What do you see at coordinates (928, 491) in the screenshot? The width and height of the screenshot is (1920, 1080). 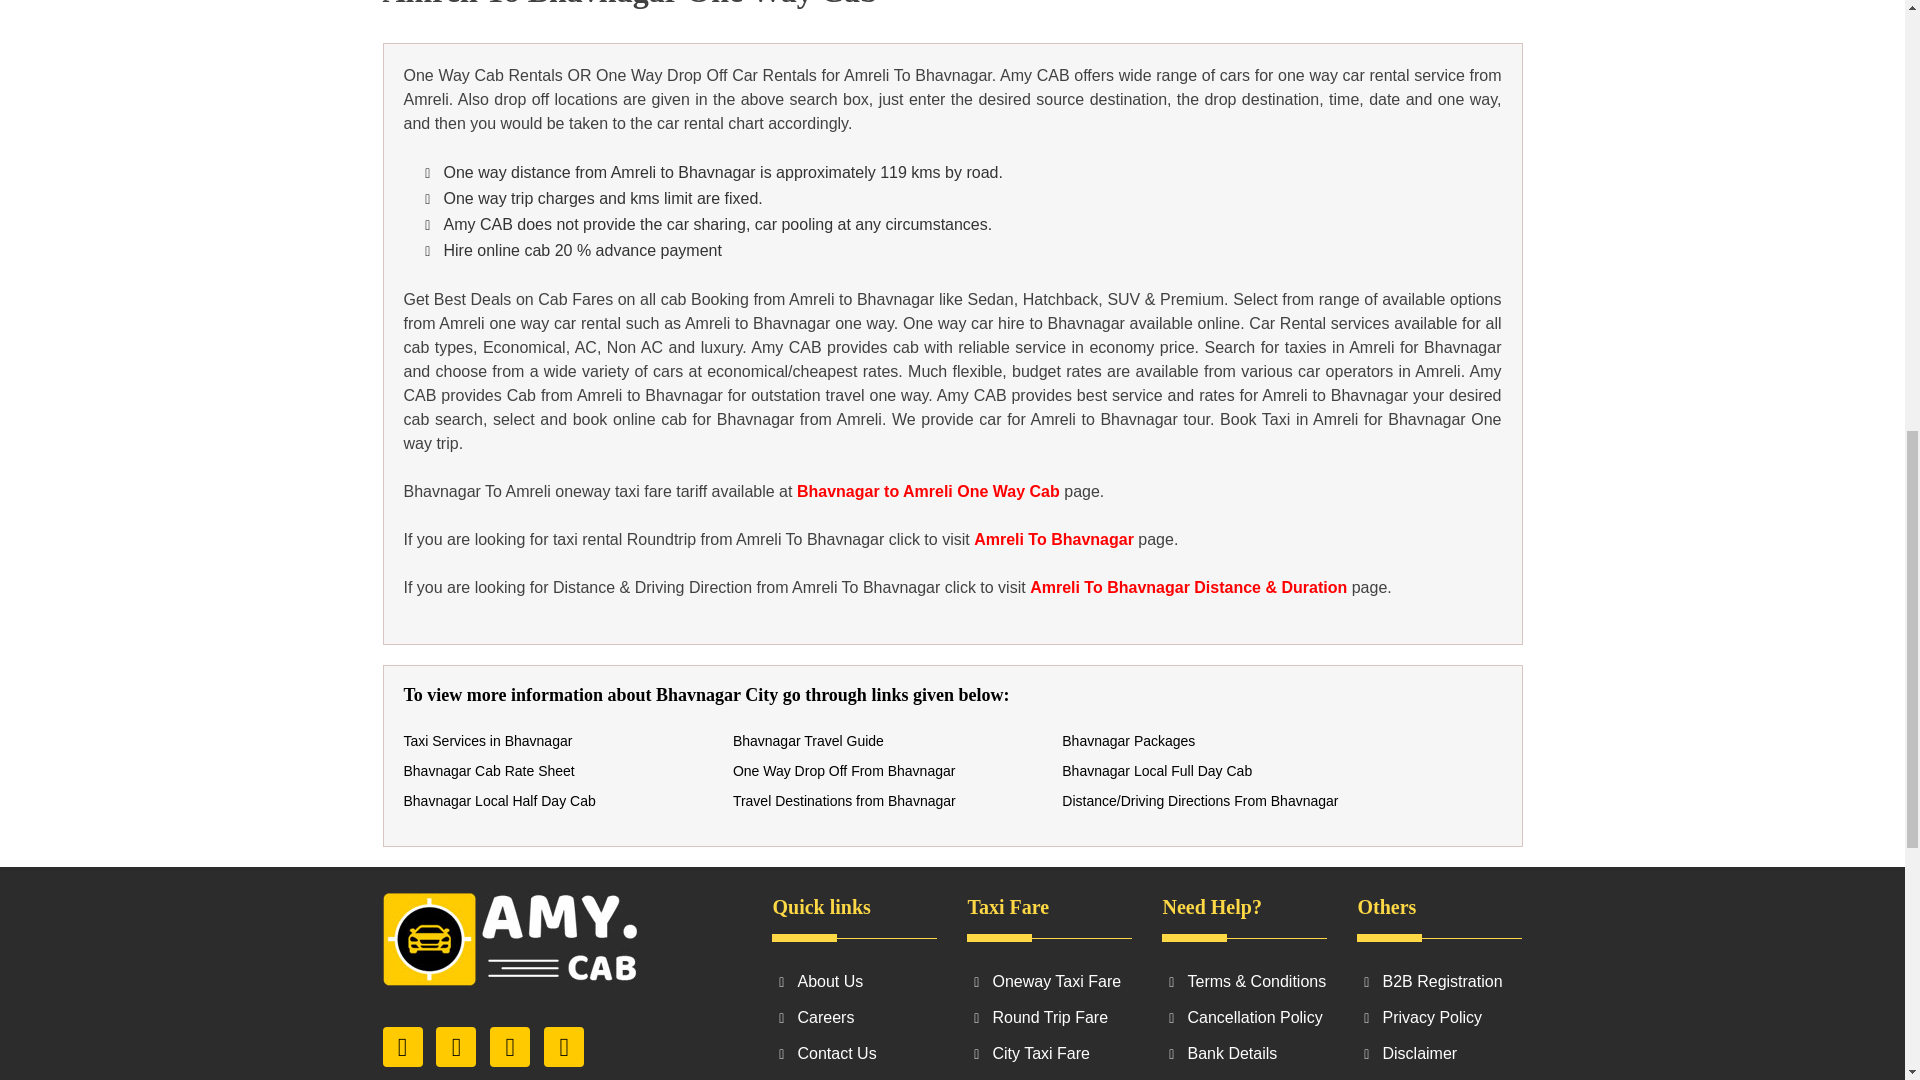 I see `Bhavnagar to Amreli One Way Cab` at bounding box center [928, 491].